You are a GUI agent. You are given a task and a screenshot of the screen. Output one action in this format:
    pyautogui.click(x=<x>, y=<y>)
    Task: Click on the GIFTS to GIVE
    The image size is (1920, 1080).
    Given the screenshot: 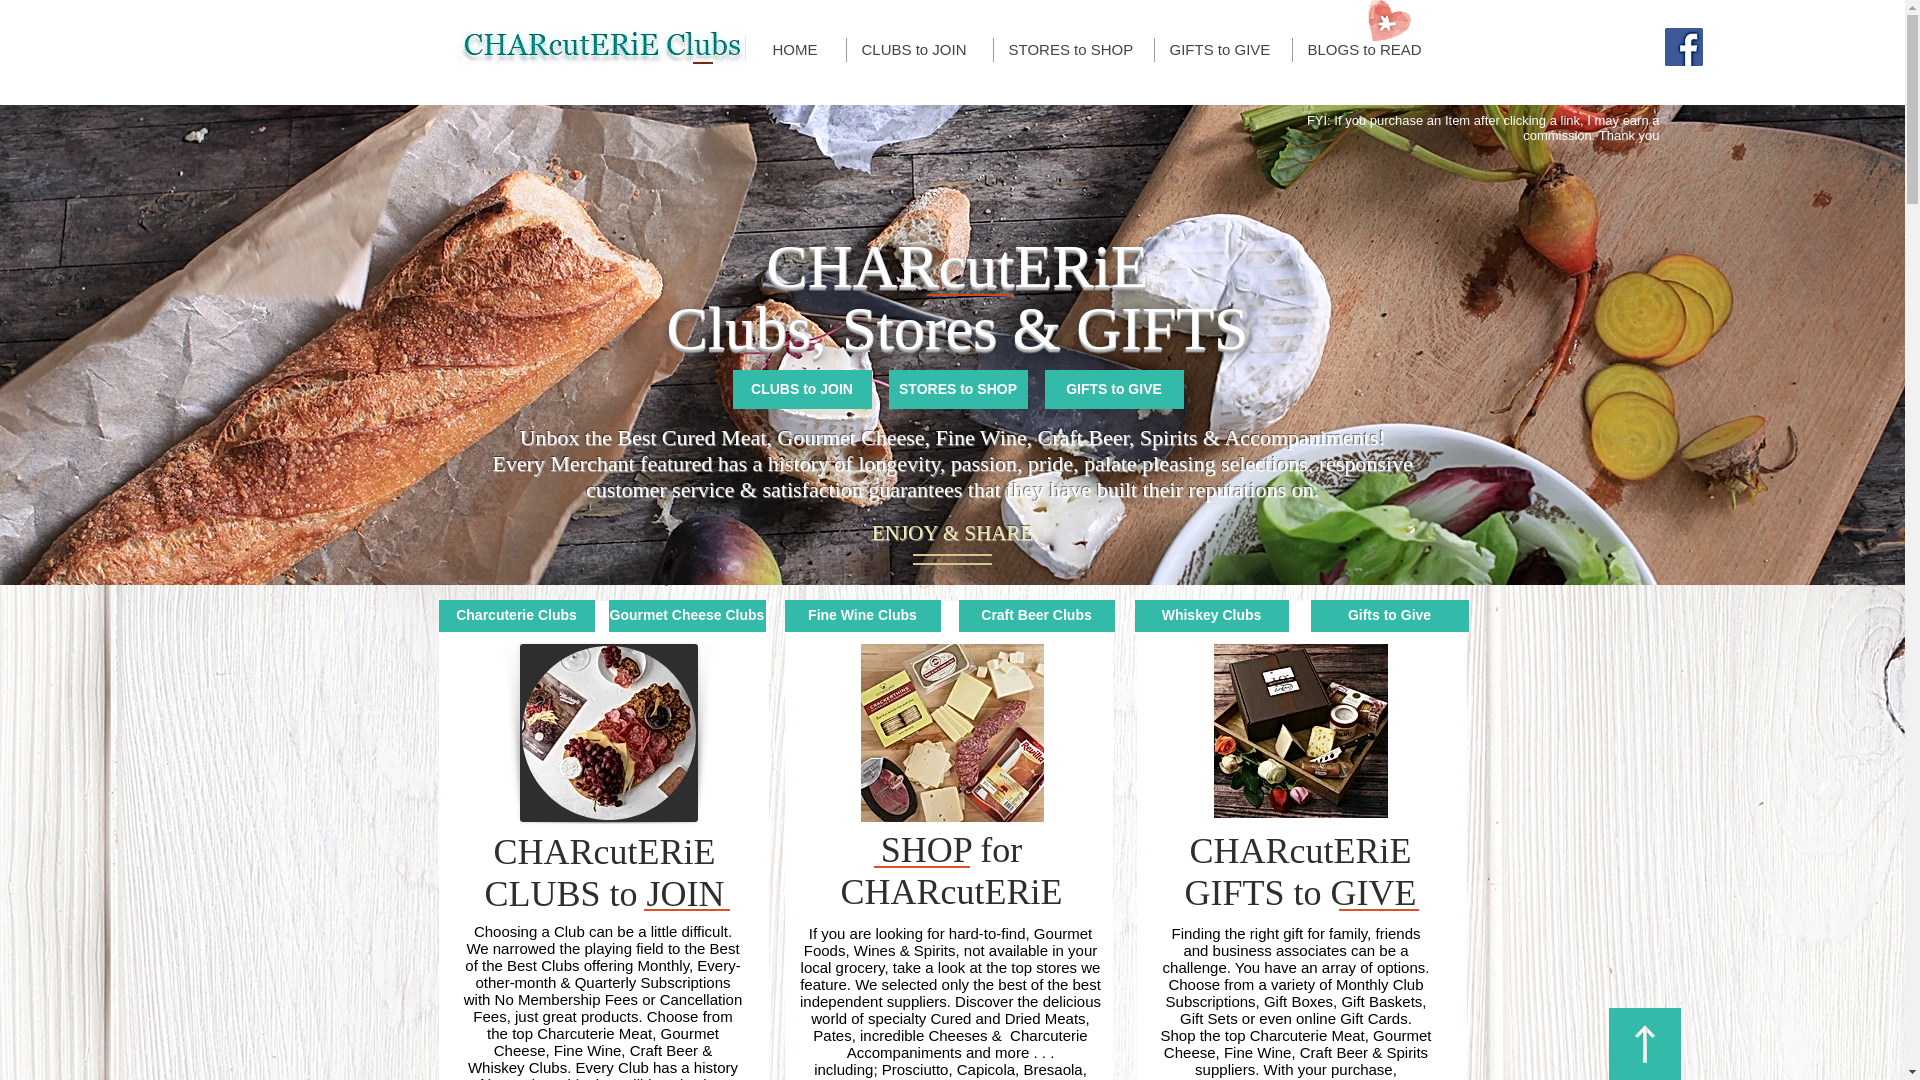 What is the action you would take?
    pyautogui.click(x=1222, y=49)
    